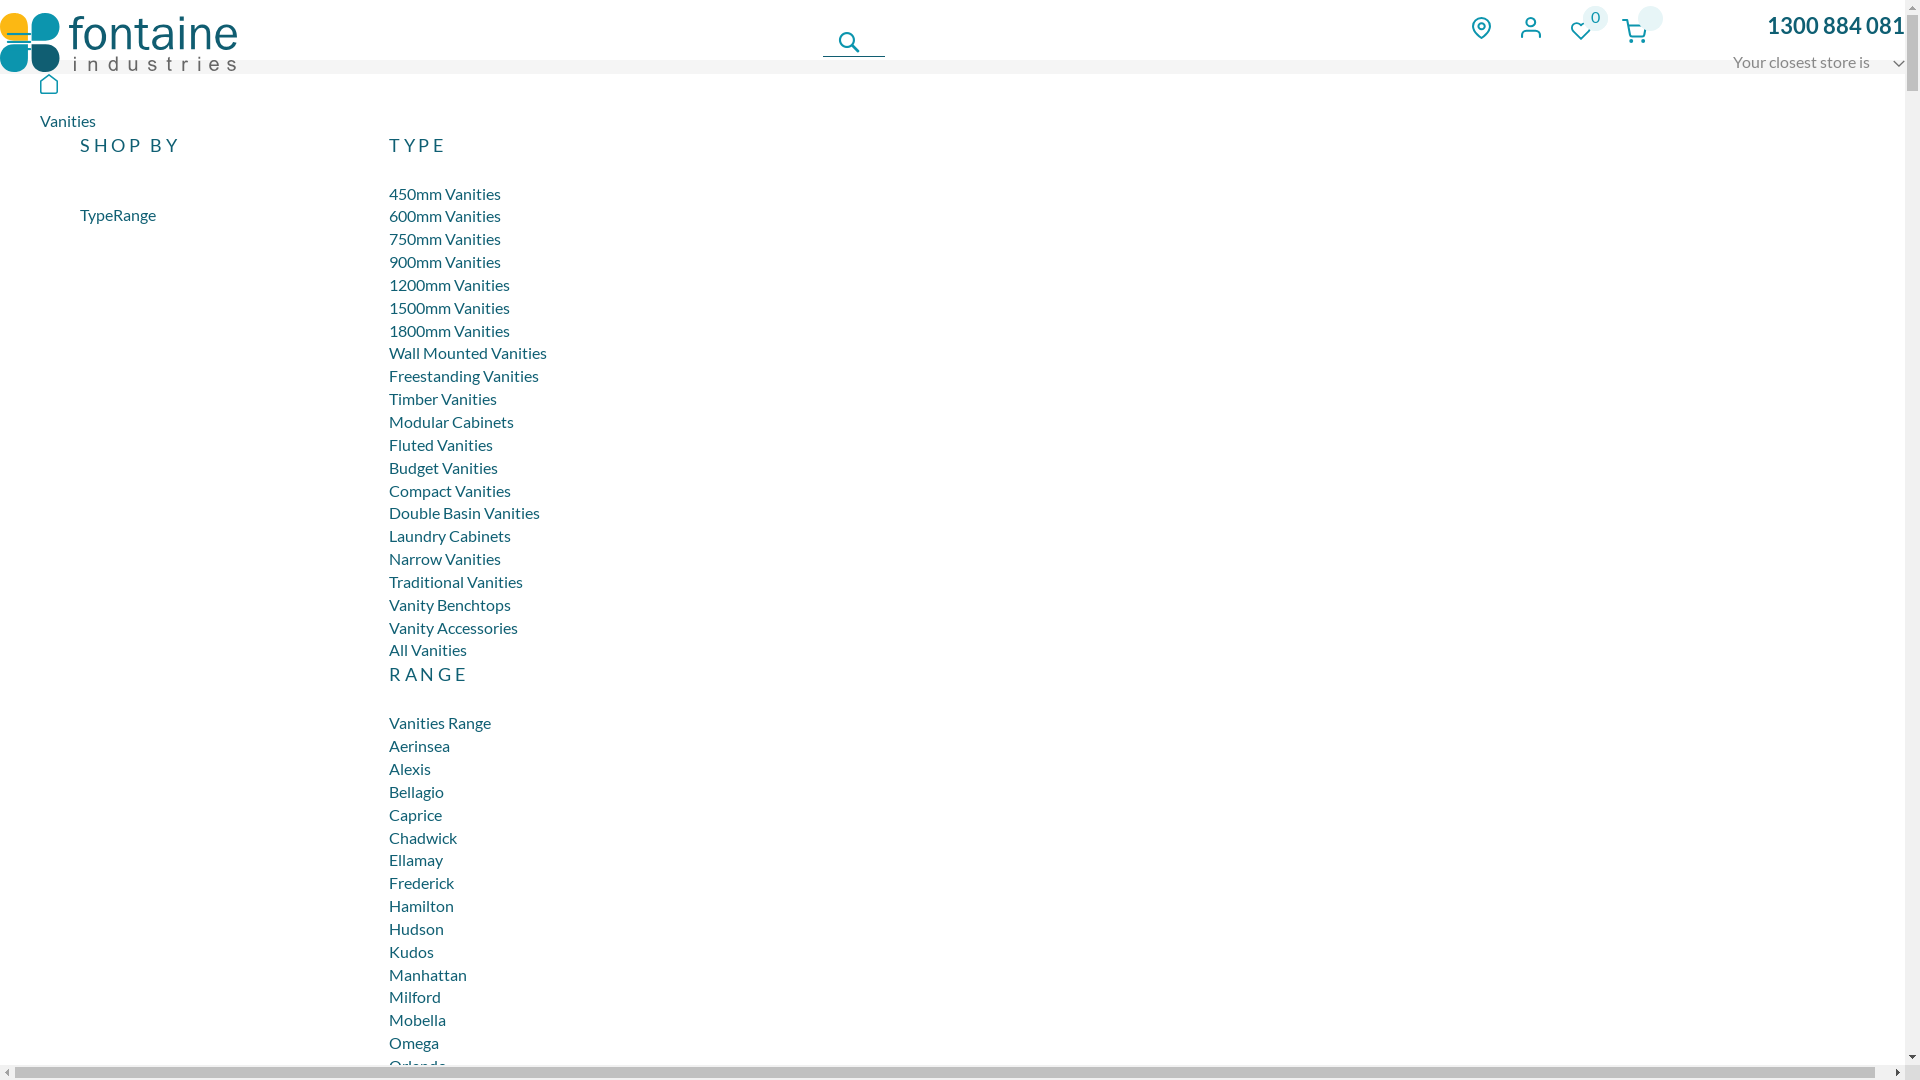  I want to click on Alexis, so click(410, 768).